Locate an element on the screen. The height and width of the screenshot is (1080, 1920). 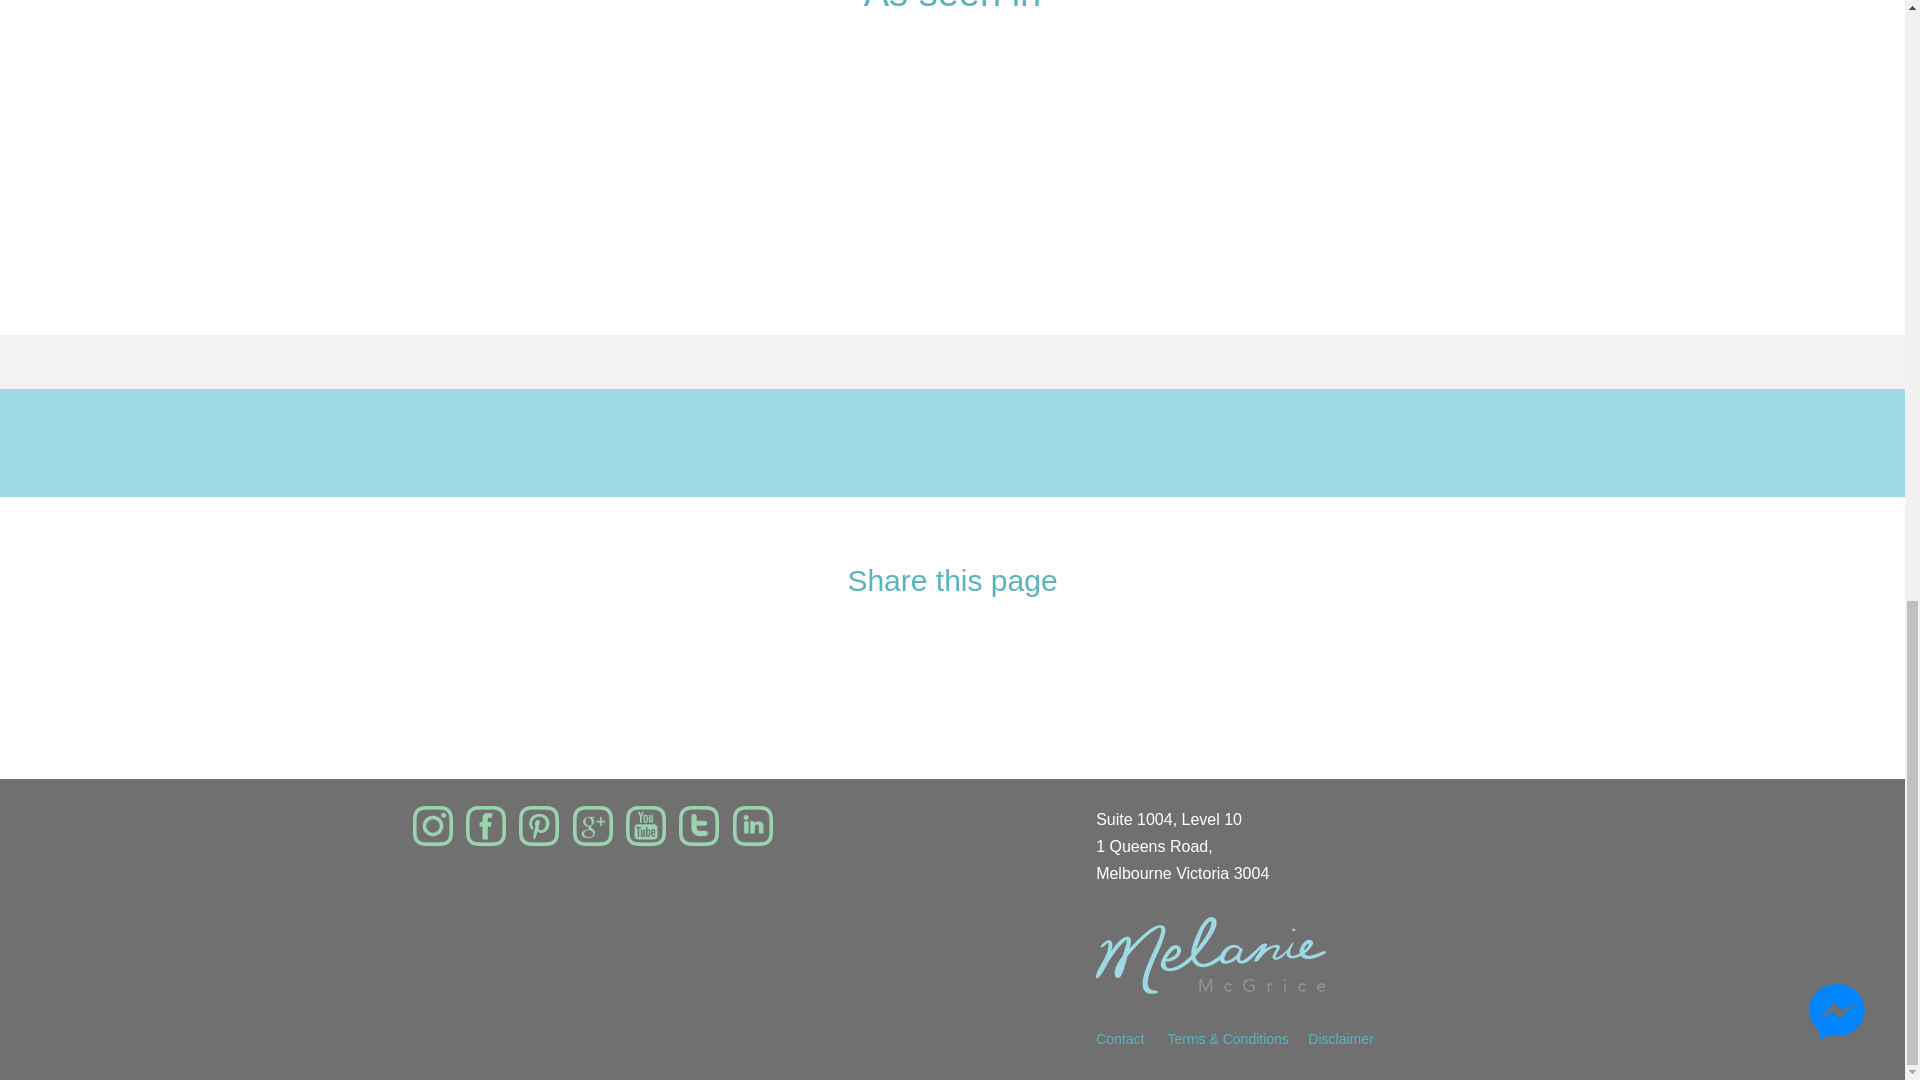
Contact      is located at coordinates (1132, 1038).